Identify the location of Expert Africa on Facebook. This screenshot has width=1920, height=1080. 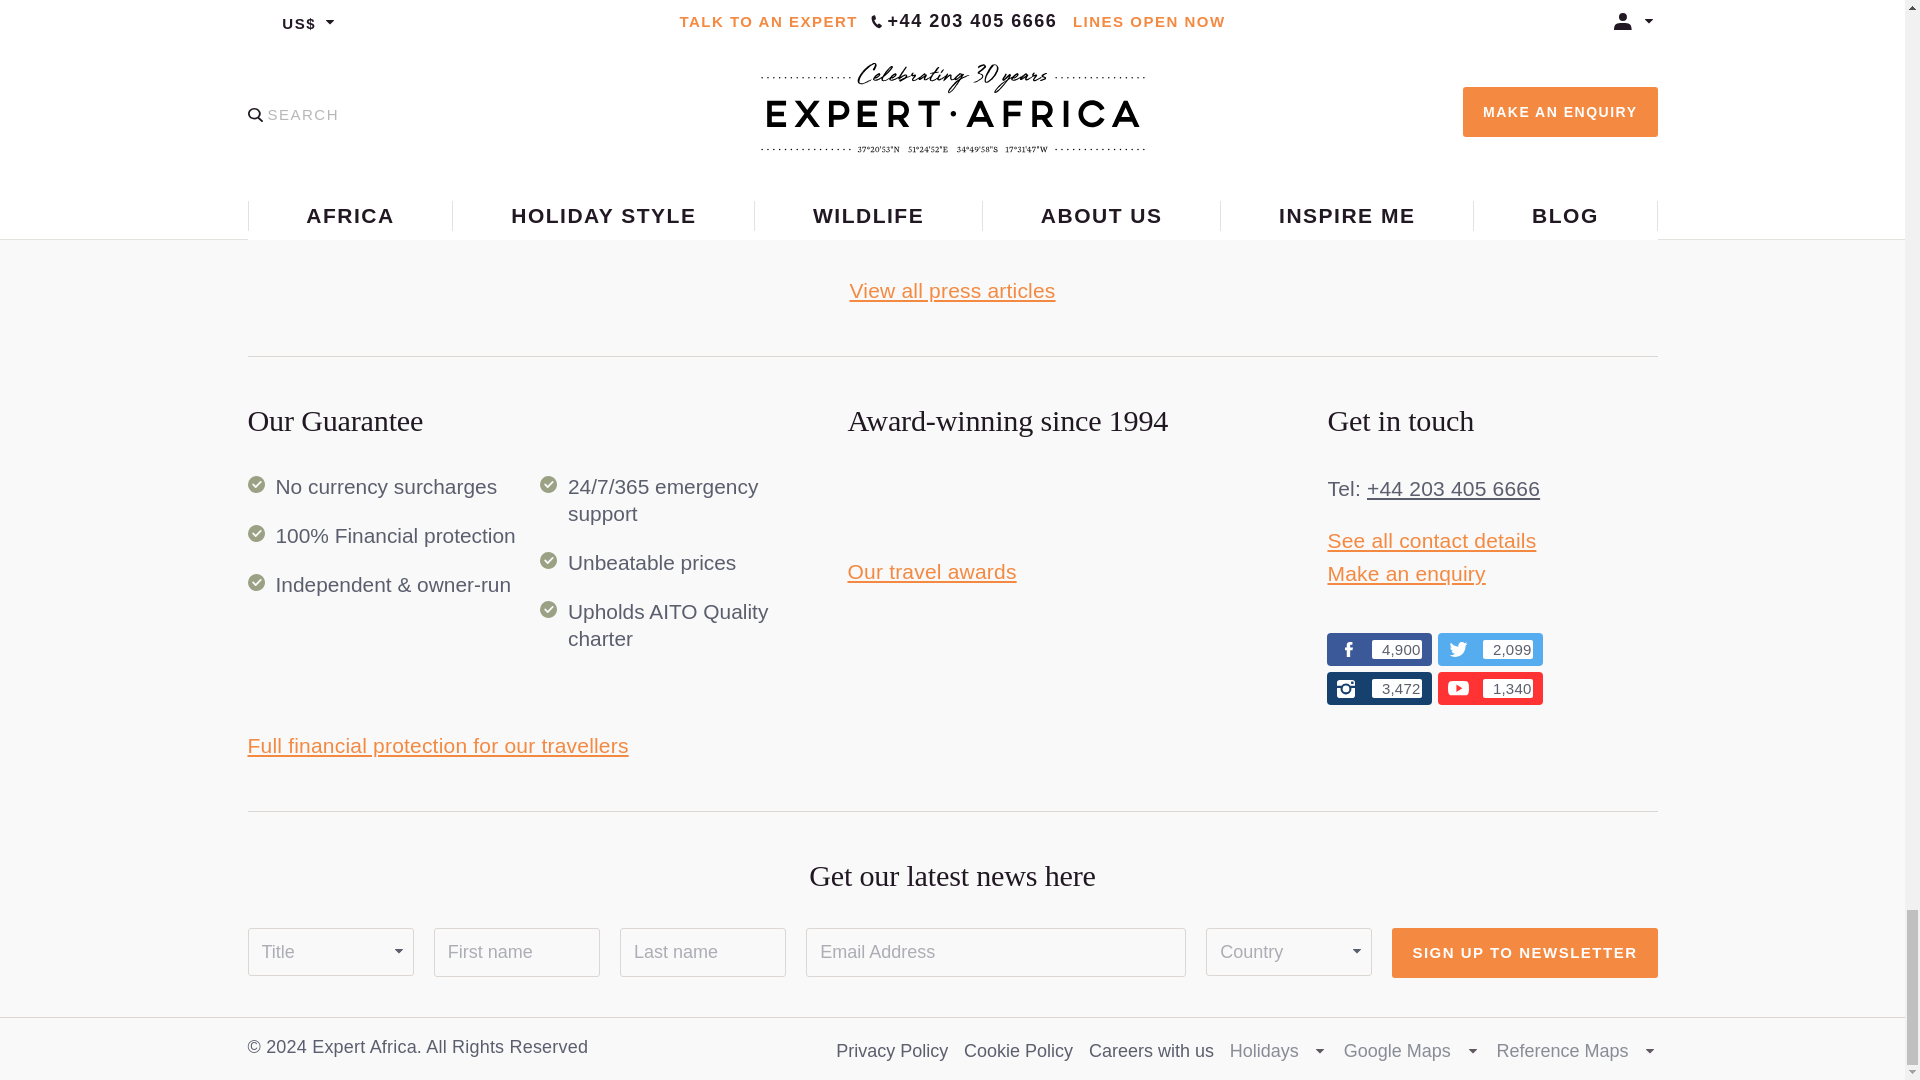
(1379, 649).